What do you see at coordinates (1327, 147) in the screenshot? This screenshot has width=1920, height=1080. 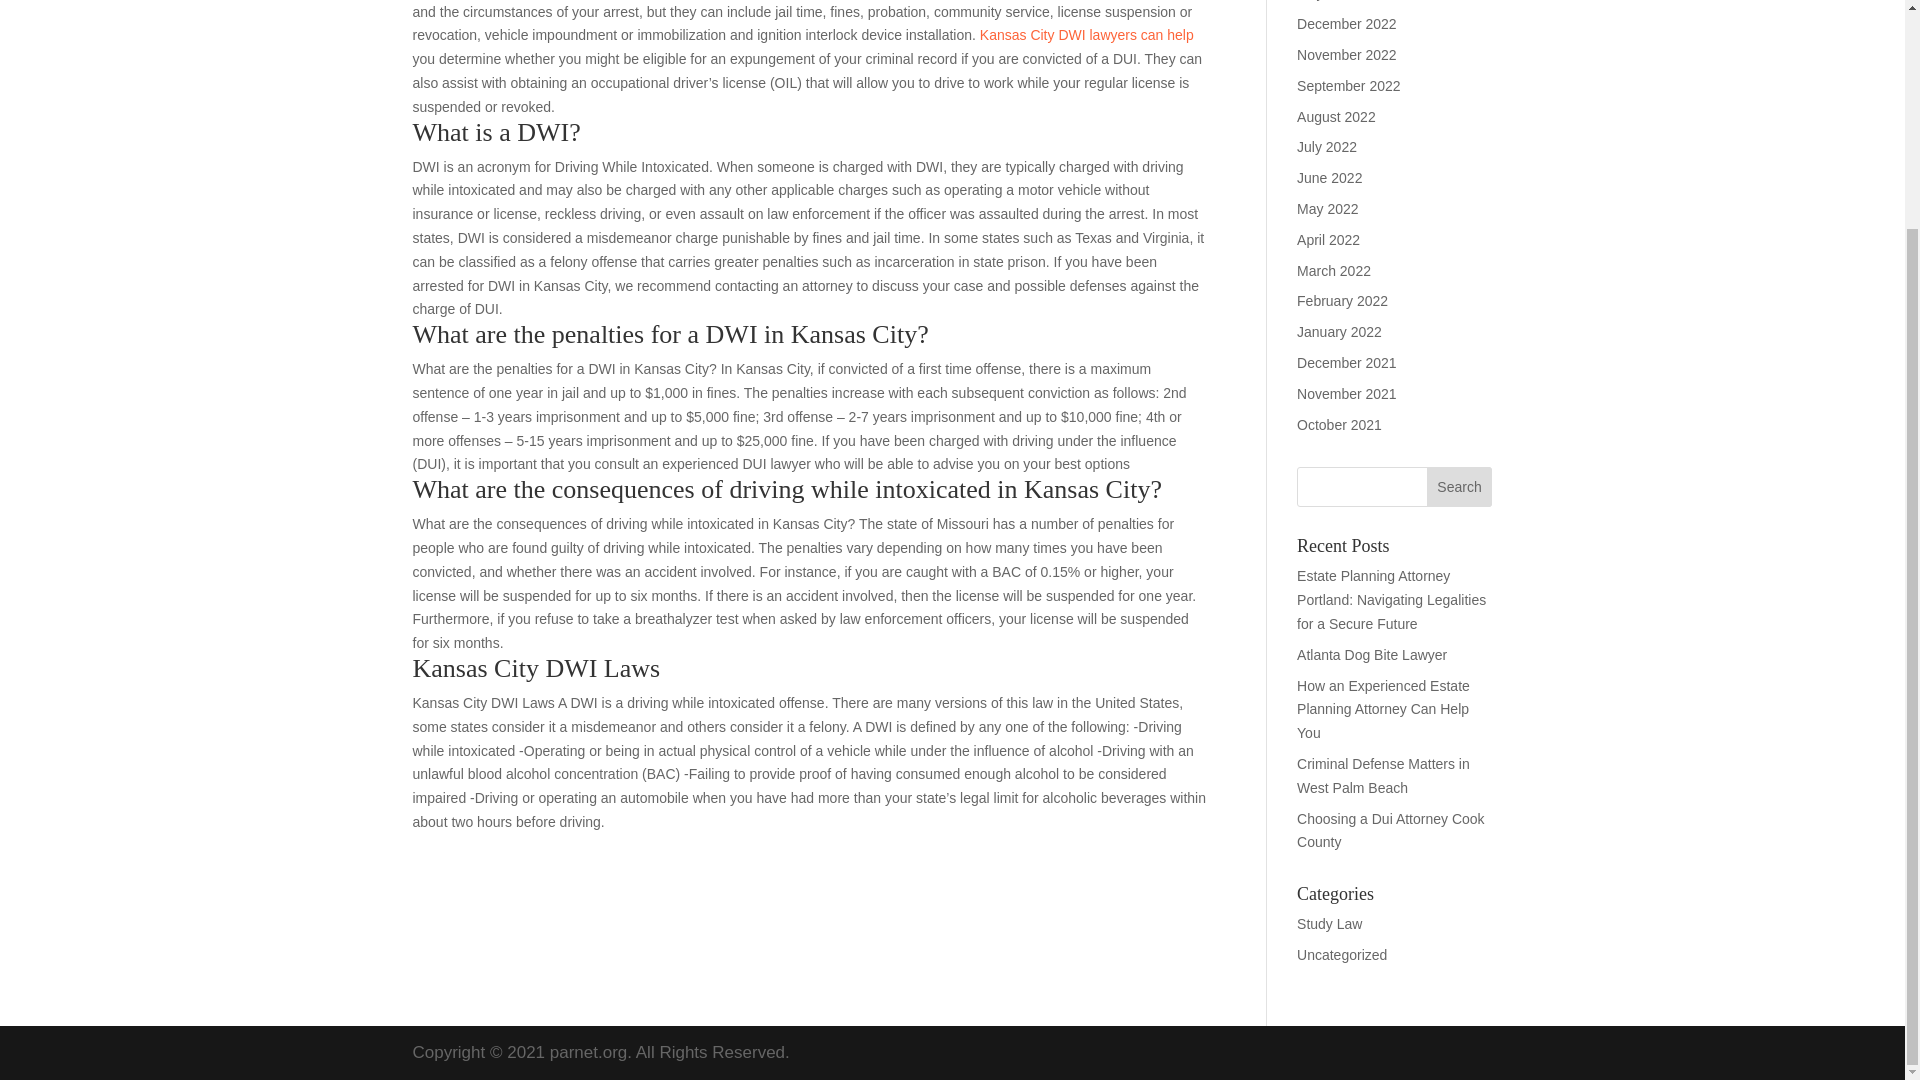 I see `July 2022` at bounding box center [1327, 147].